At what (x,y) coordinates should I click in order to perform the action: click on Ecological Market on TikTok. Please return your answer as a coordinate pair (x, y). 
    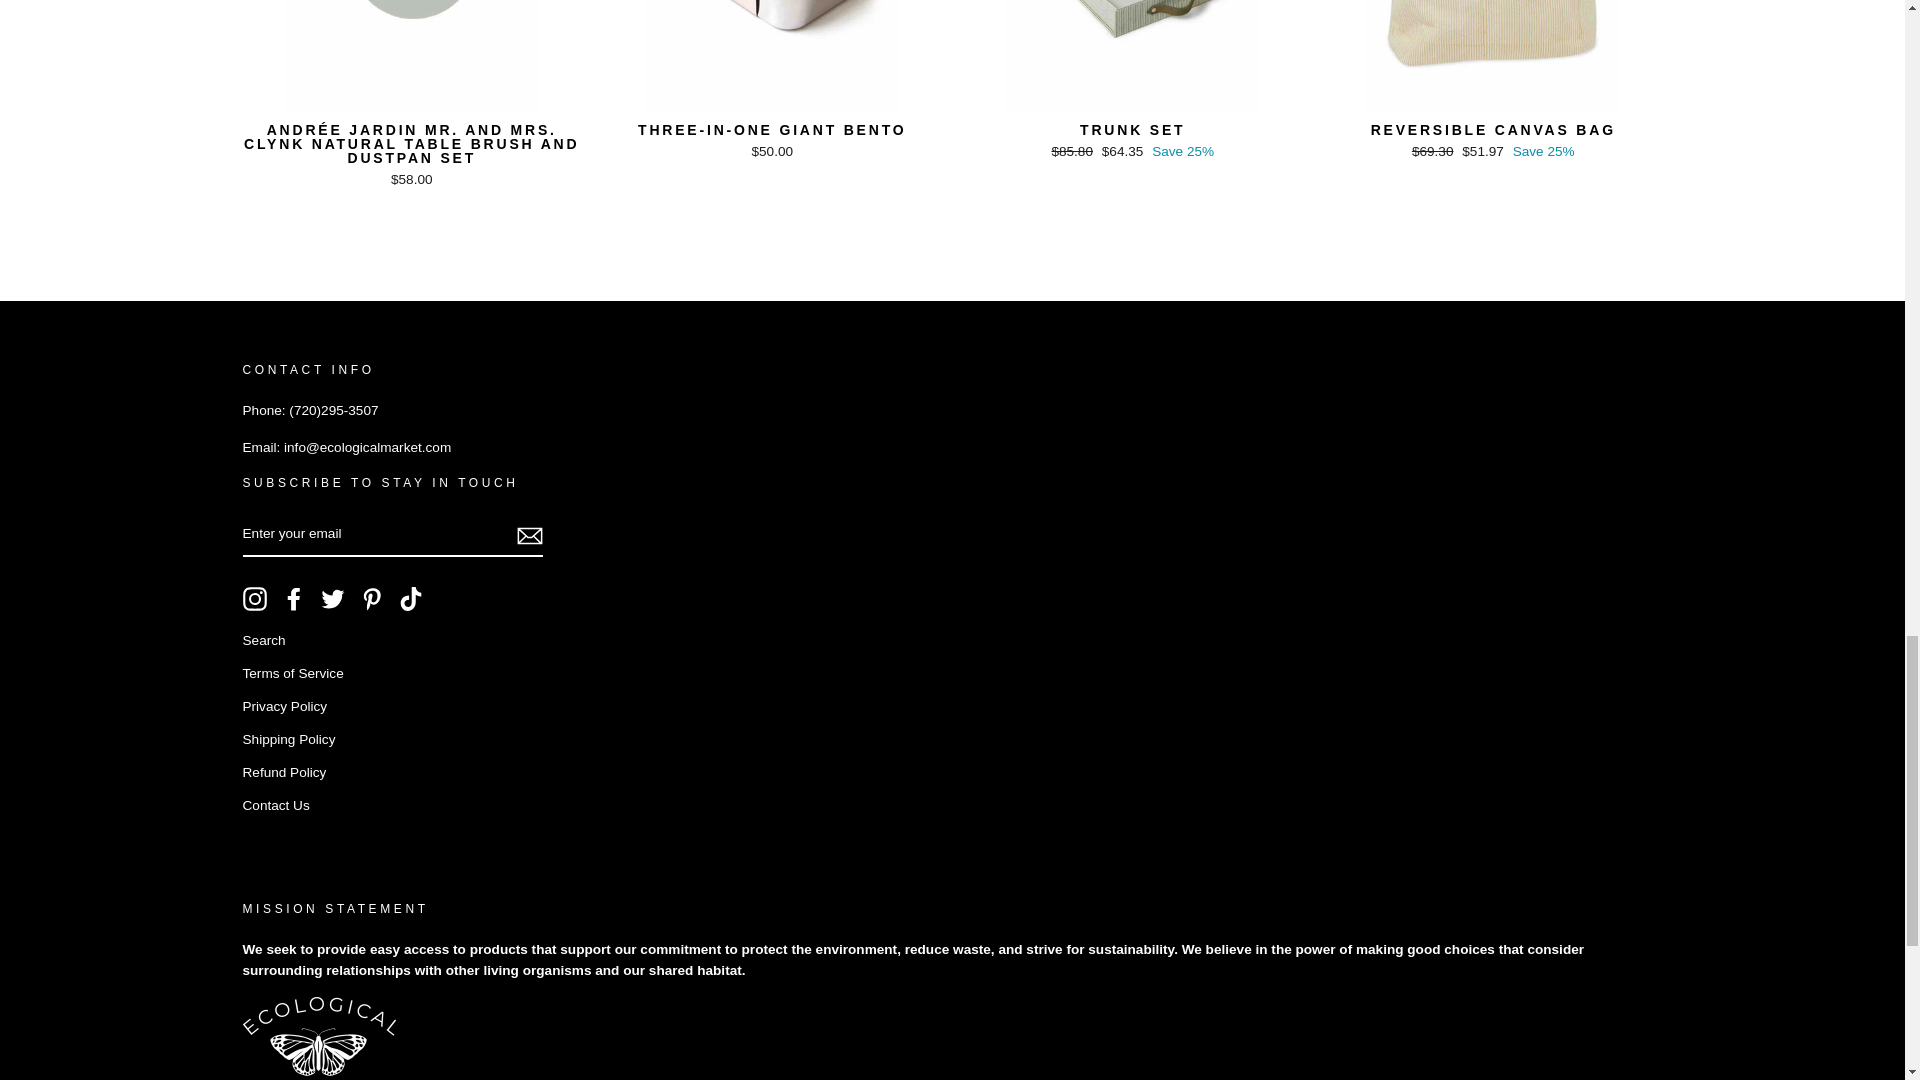
    Looking at the image, I should click on (410, 599).